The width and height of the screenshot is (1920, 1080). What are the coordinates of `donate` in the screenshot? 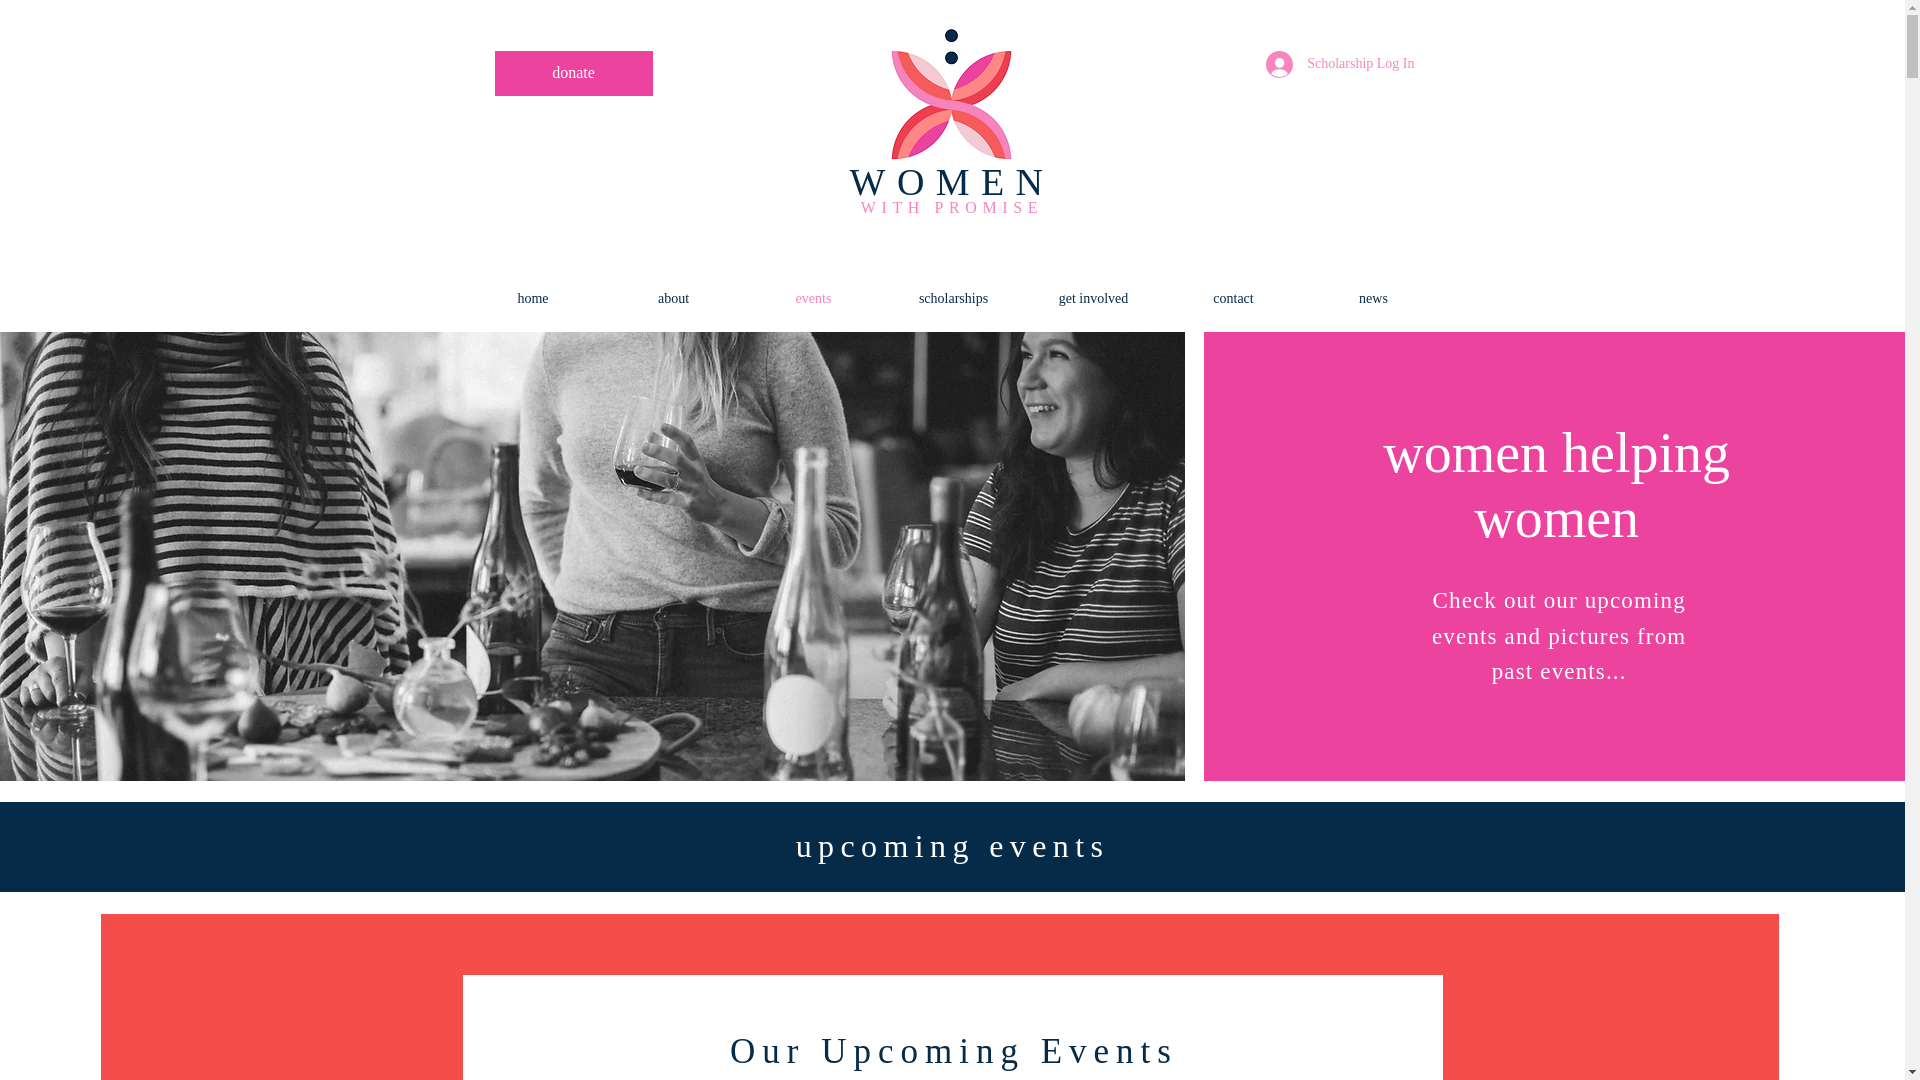 It's located at (574, 73).